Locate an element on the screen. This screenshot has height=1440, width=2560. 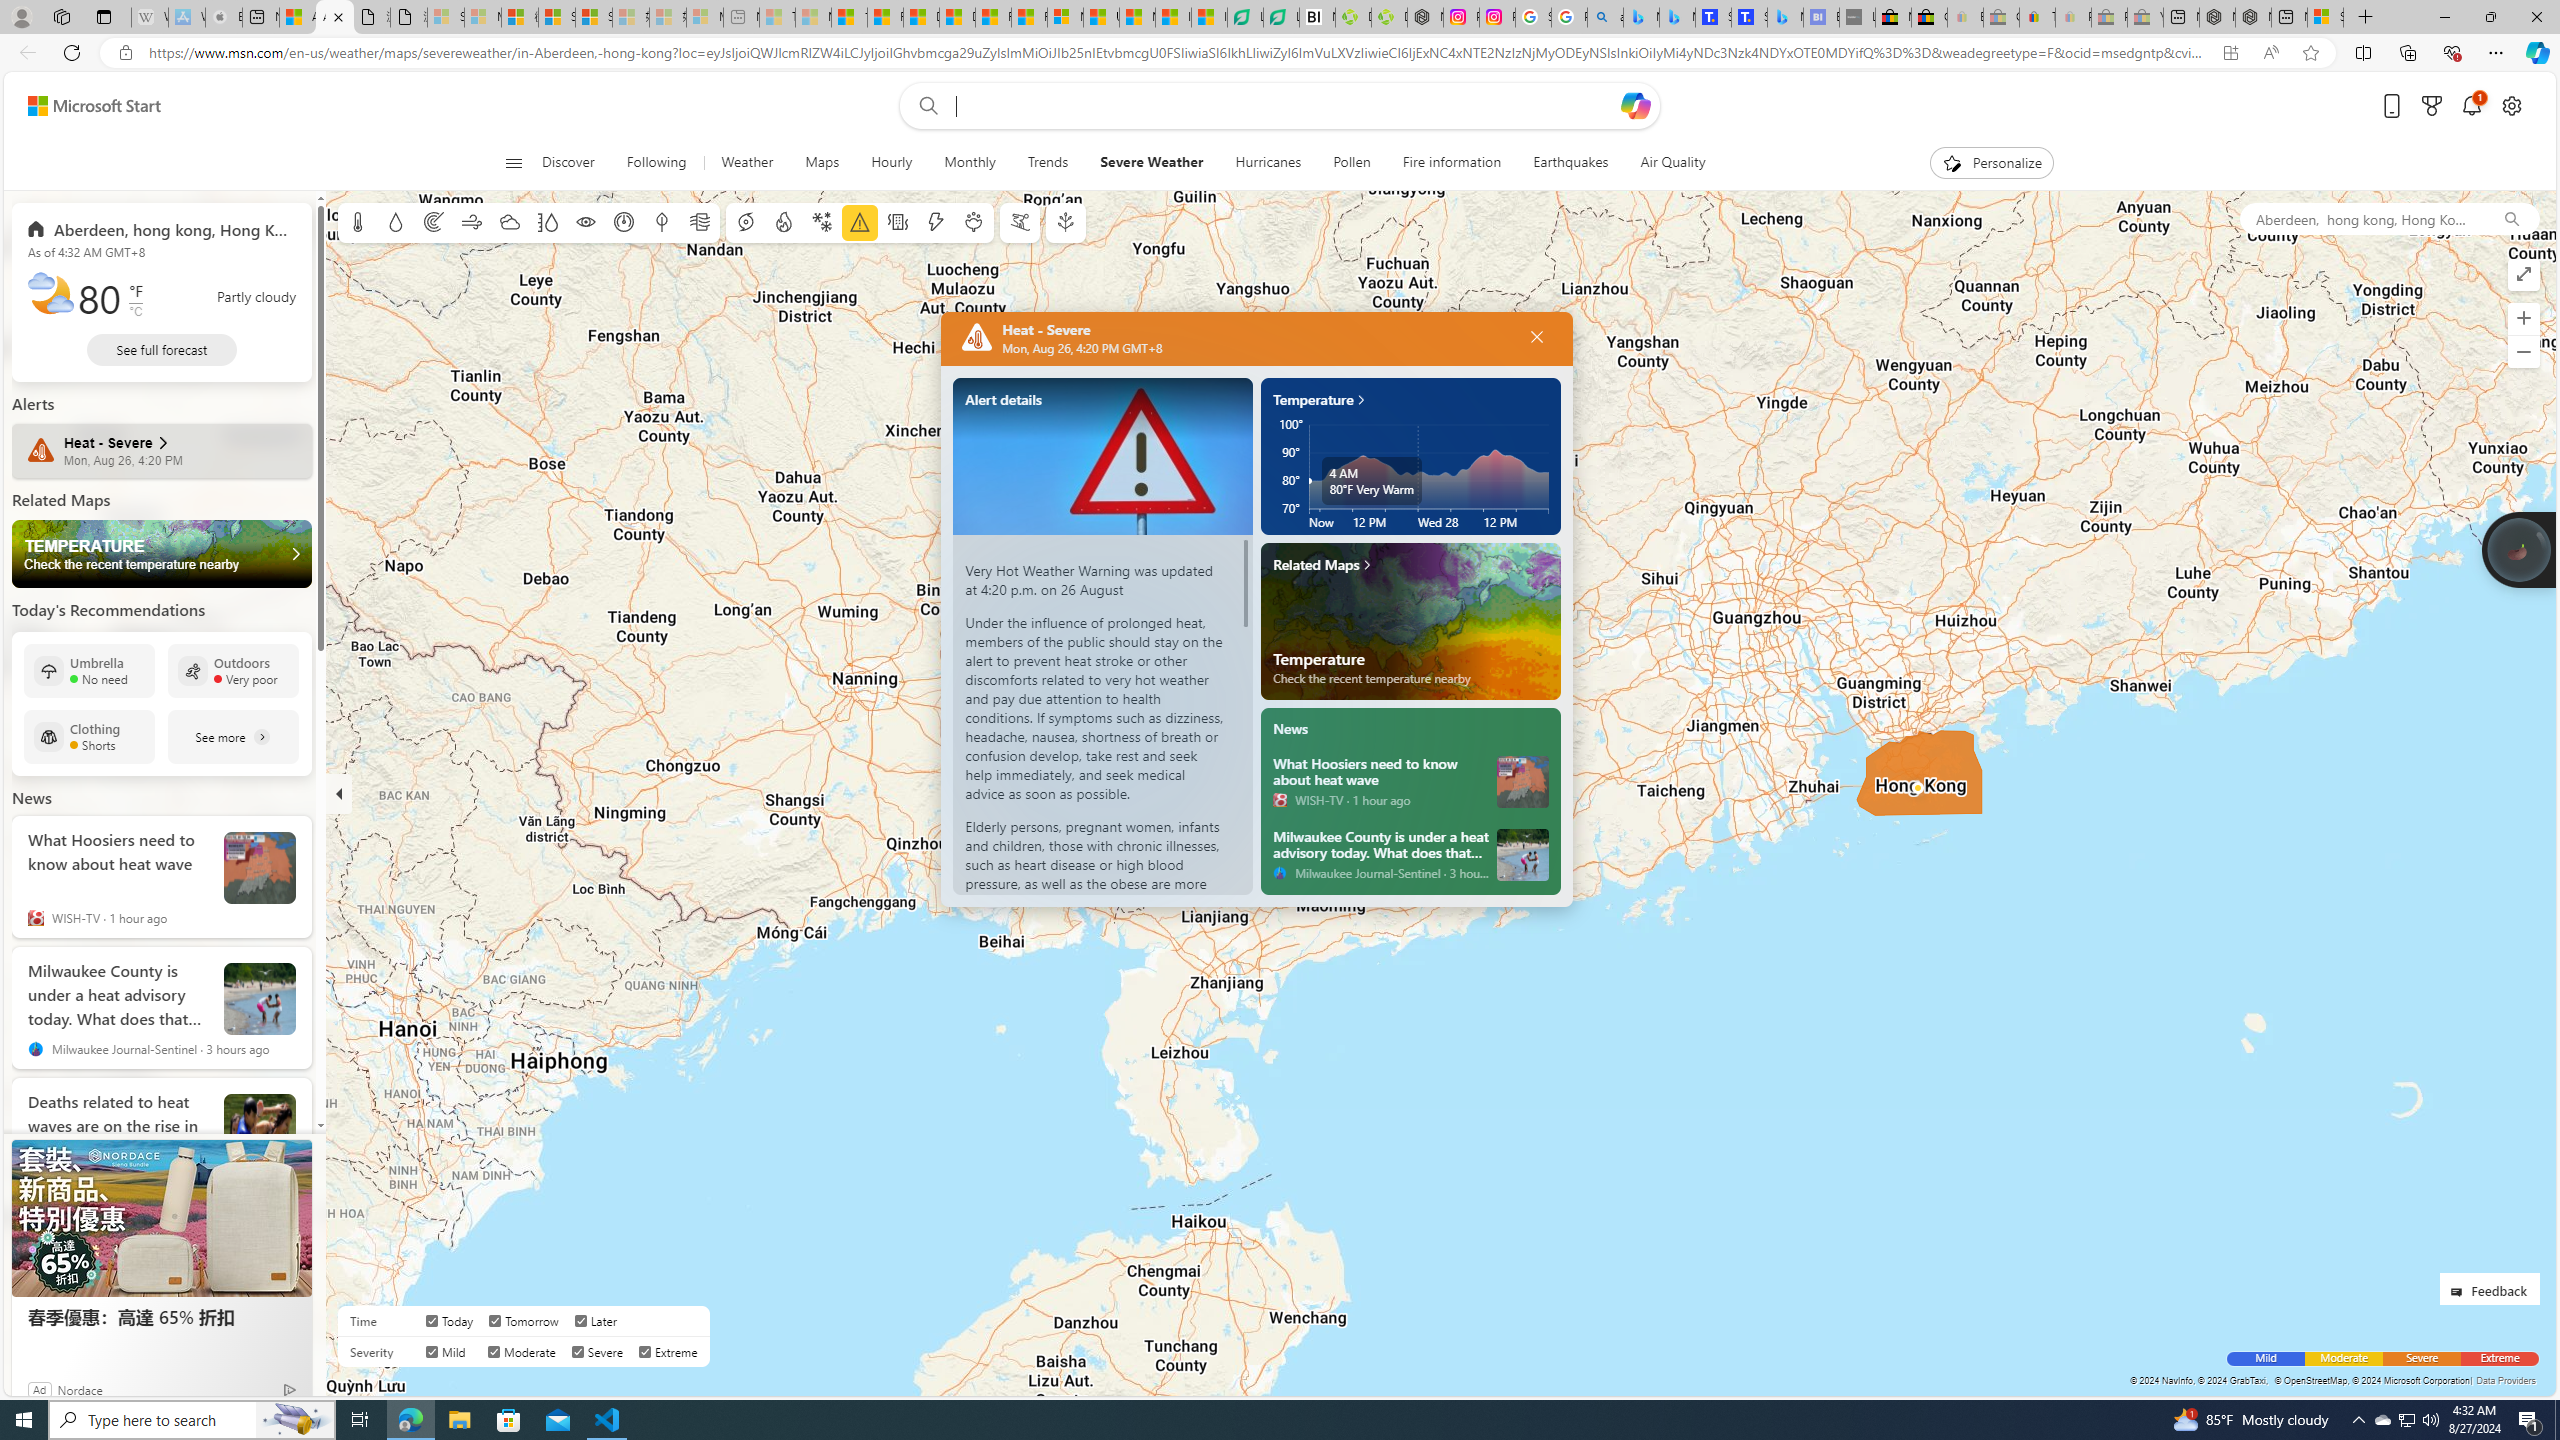
Severe Weather is located at coordinates (1152, 163).